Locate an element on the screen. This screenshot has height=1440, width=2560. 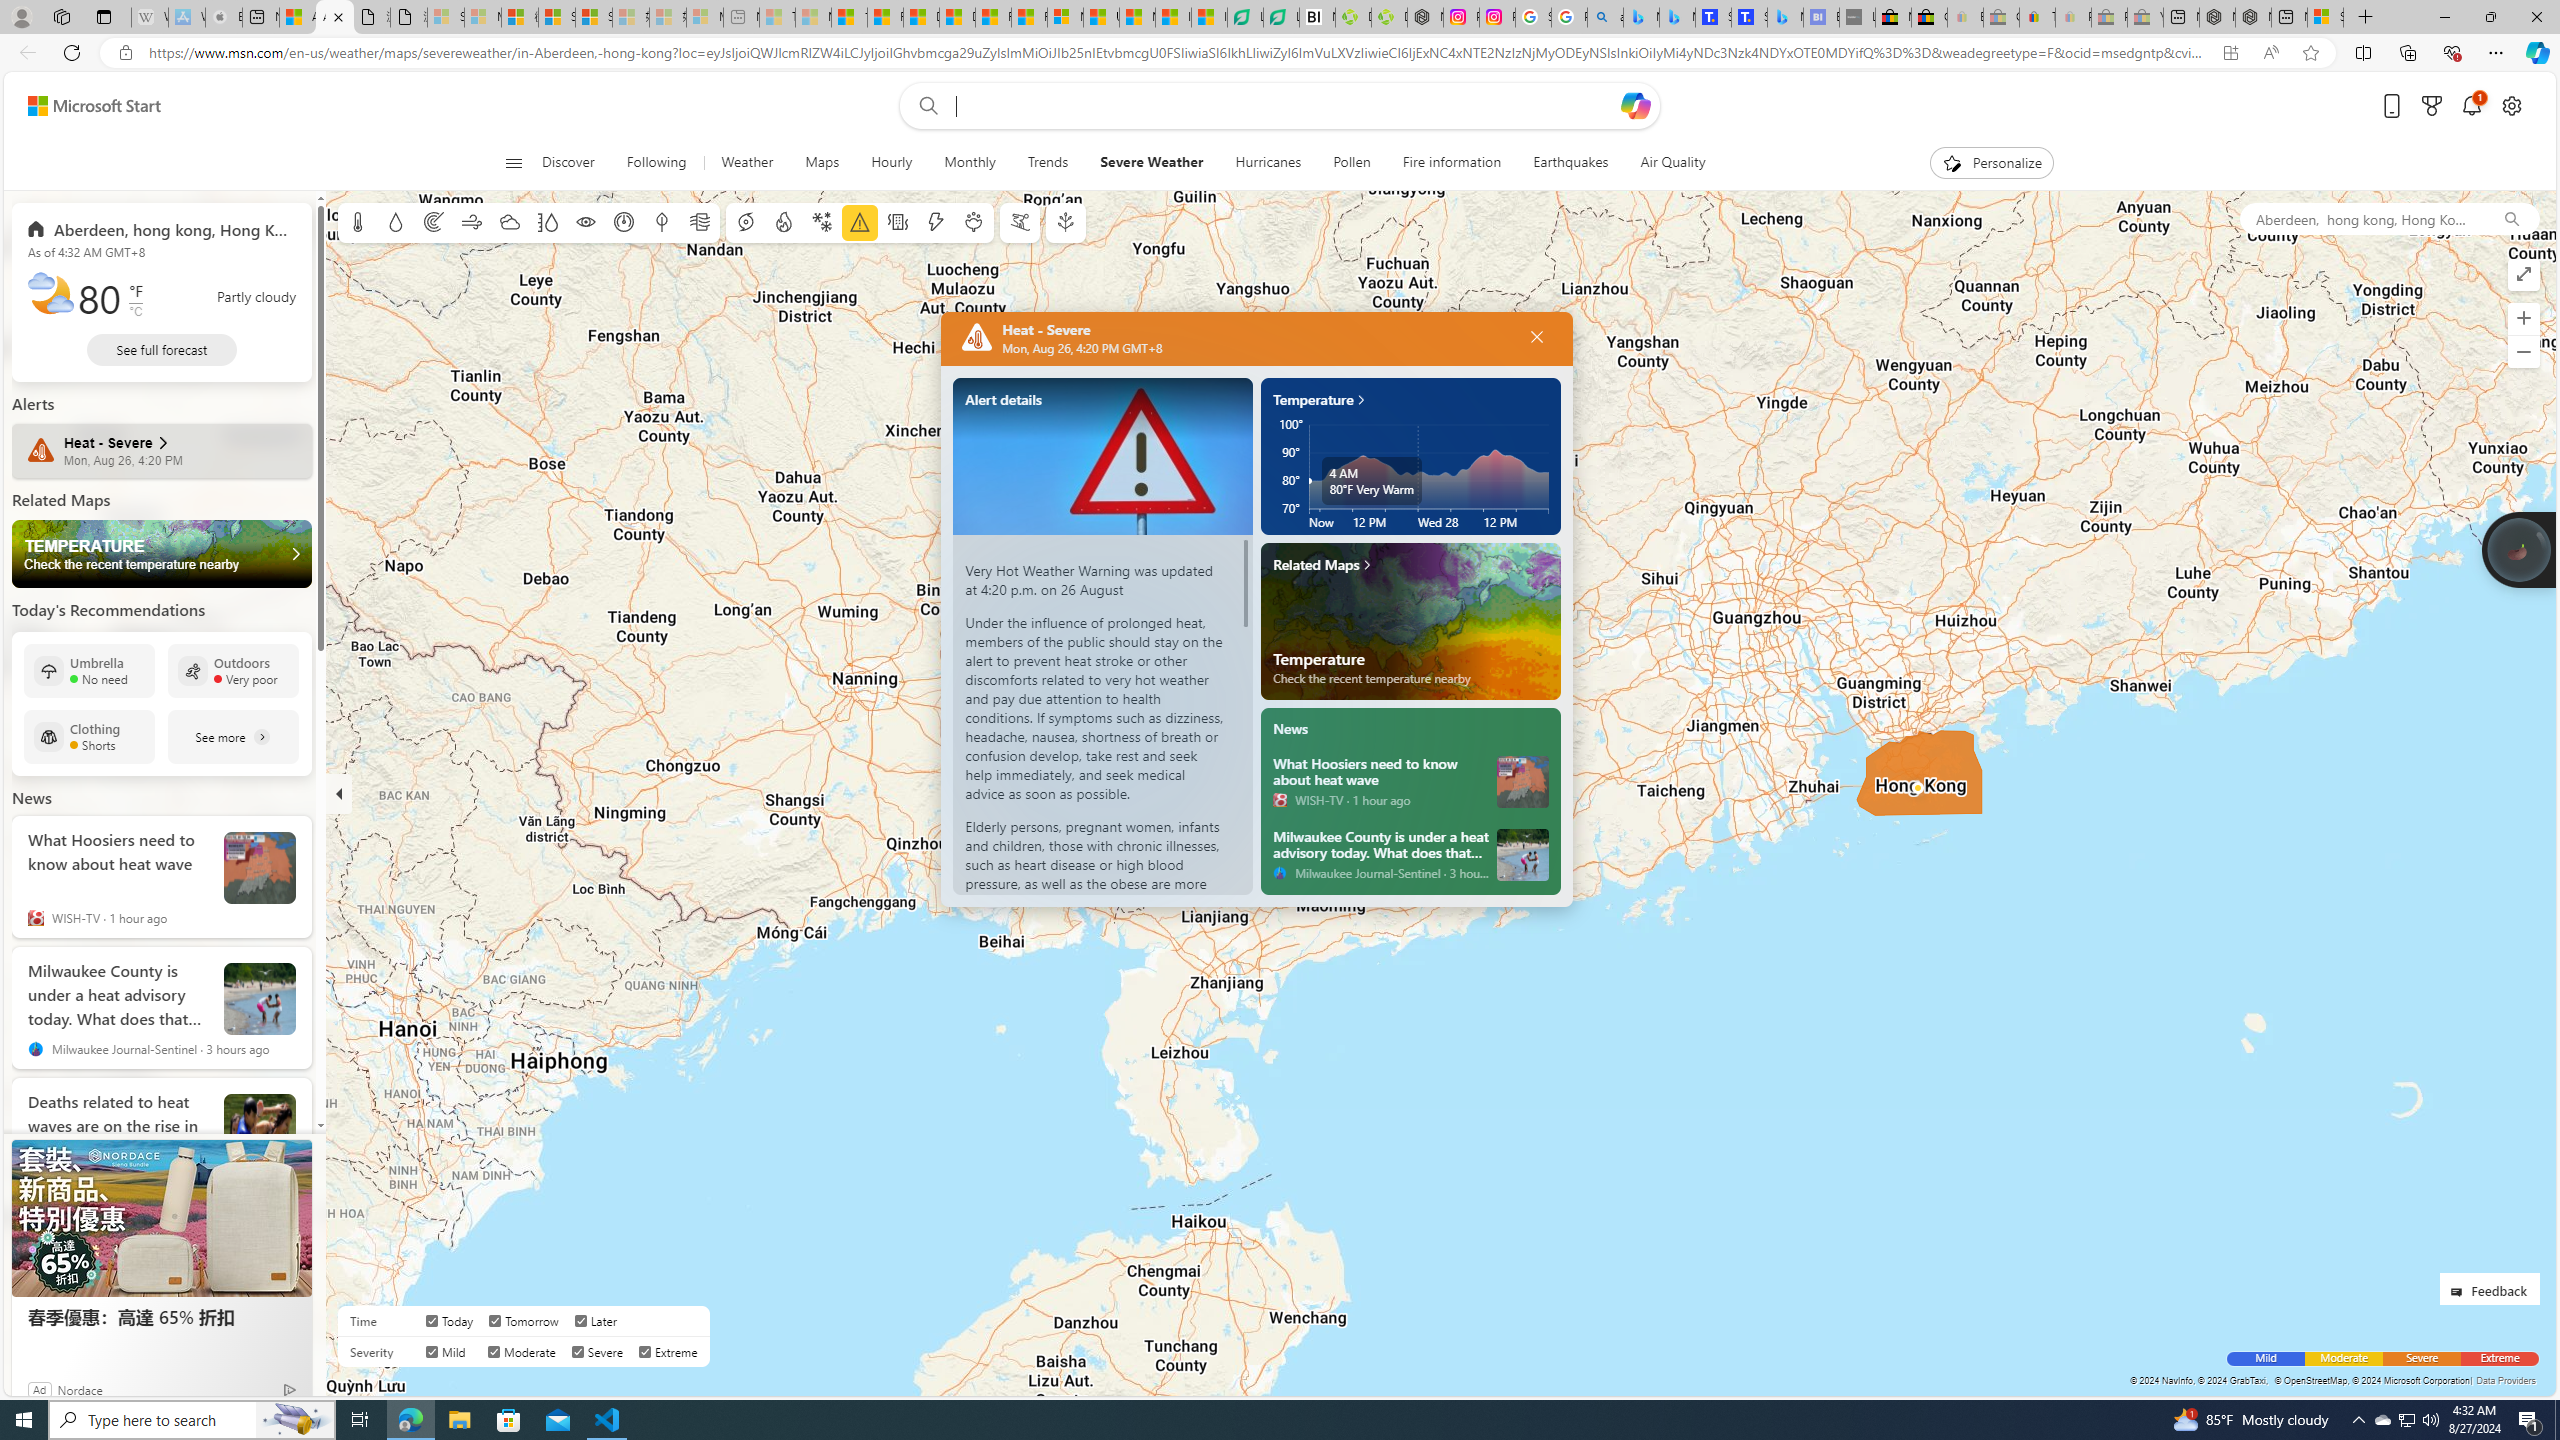
Severe Weather is located at coordinates (1152, 163).